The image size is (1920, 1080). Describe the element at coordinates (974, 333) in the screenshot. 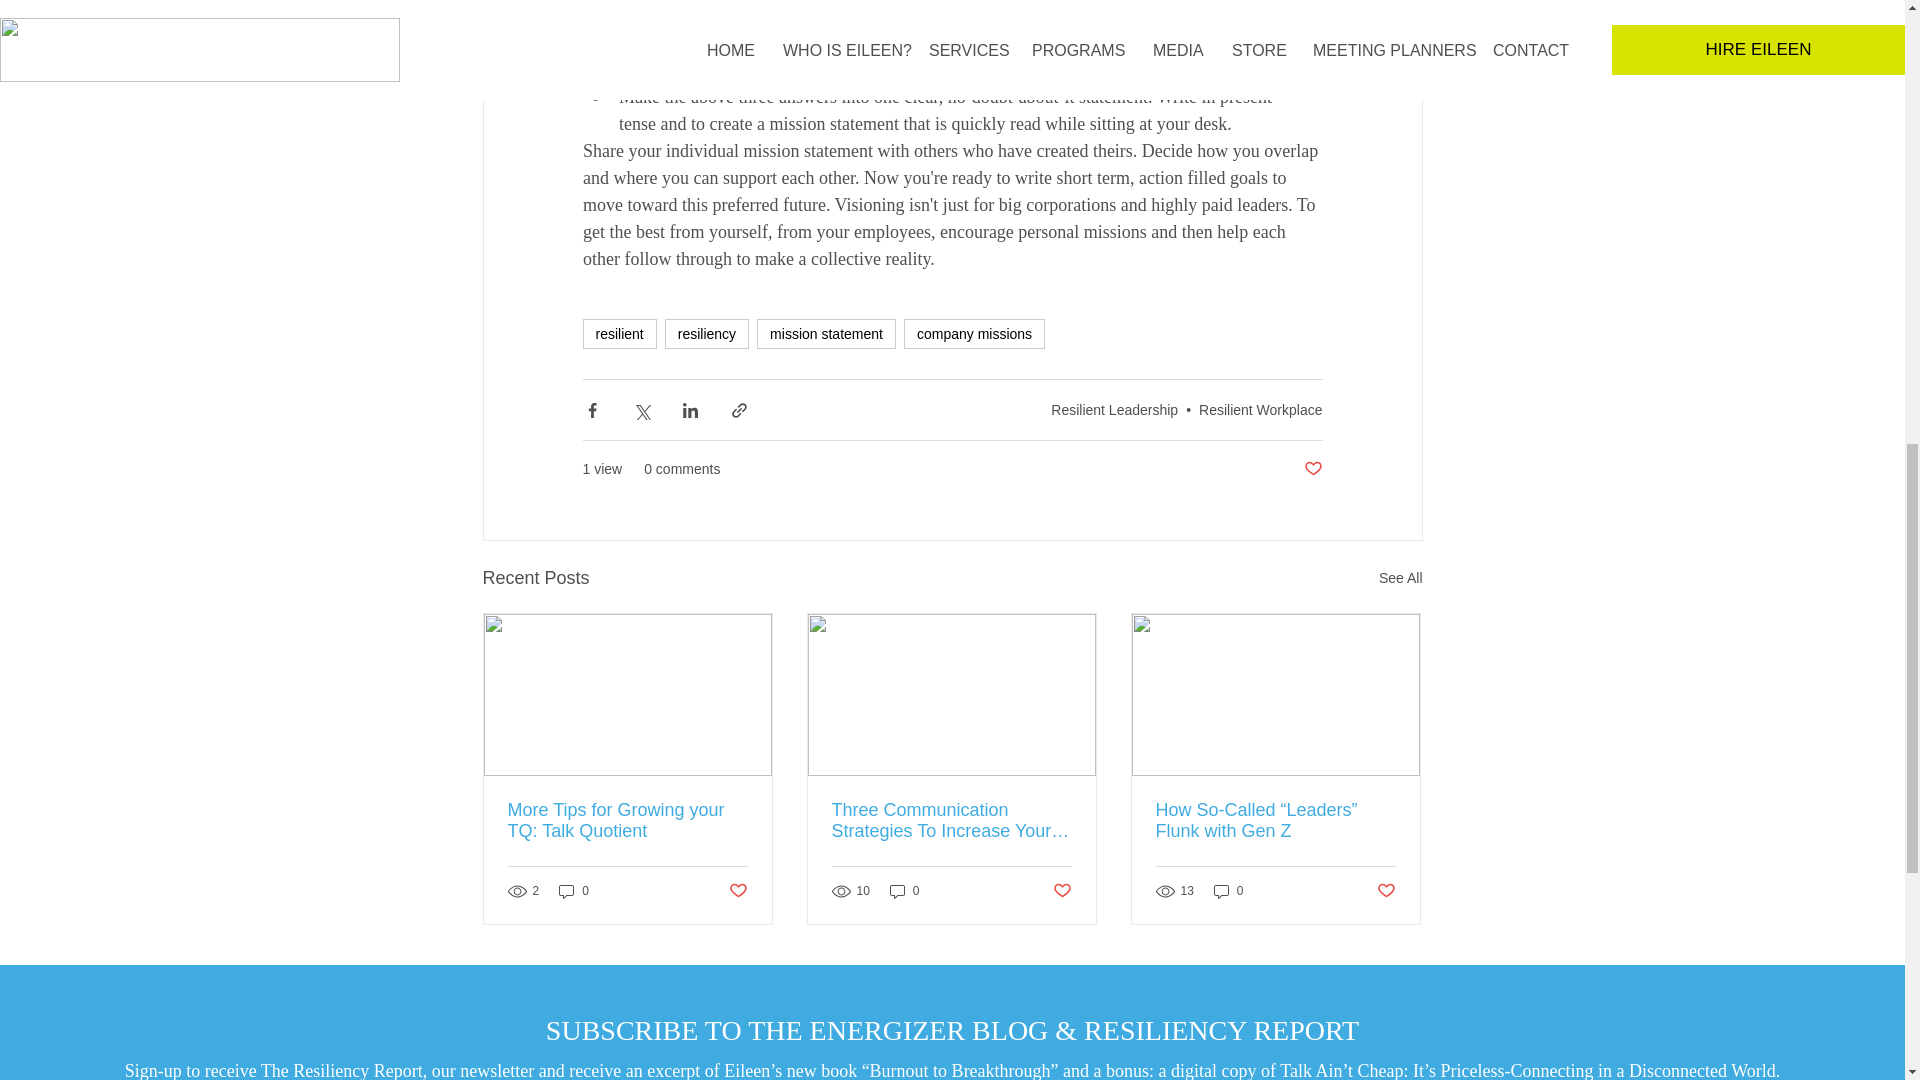

I see `company missions` at that location.